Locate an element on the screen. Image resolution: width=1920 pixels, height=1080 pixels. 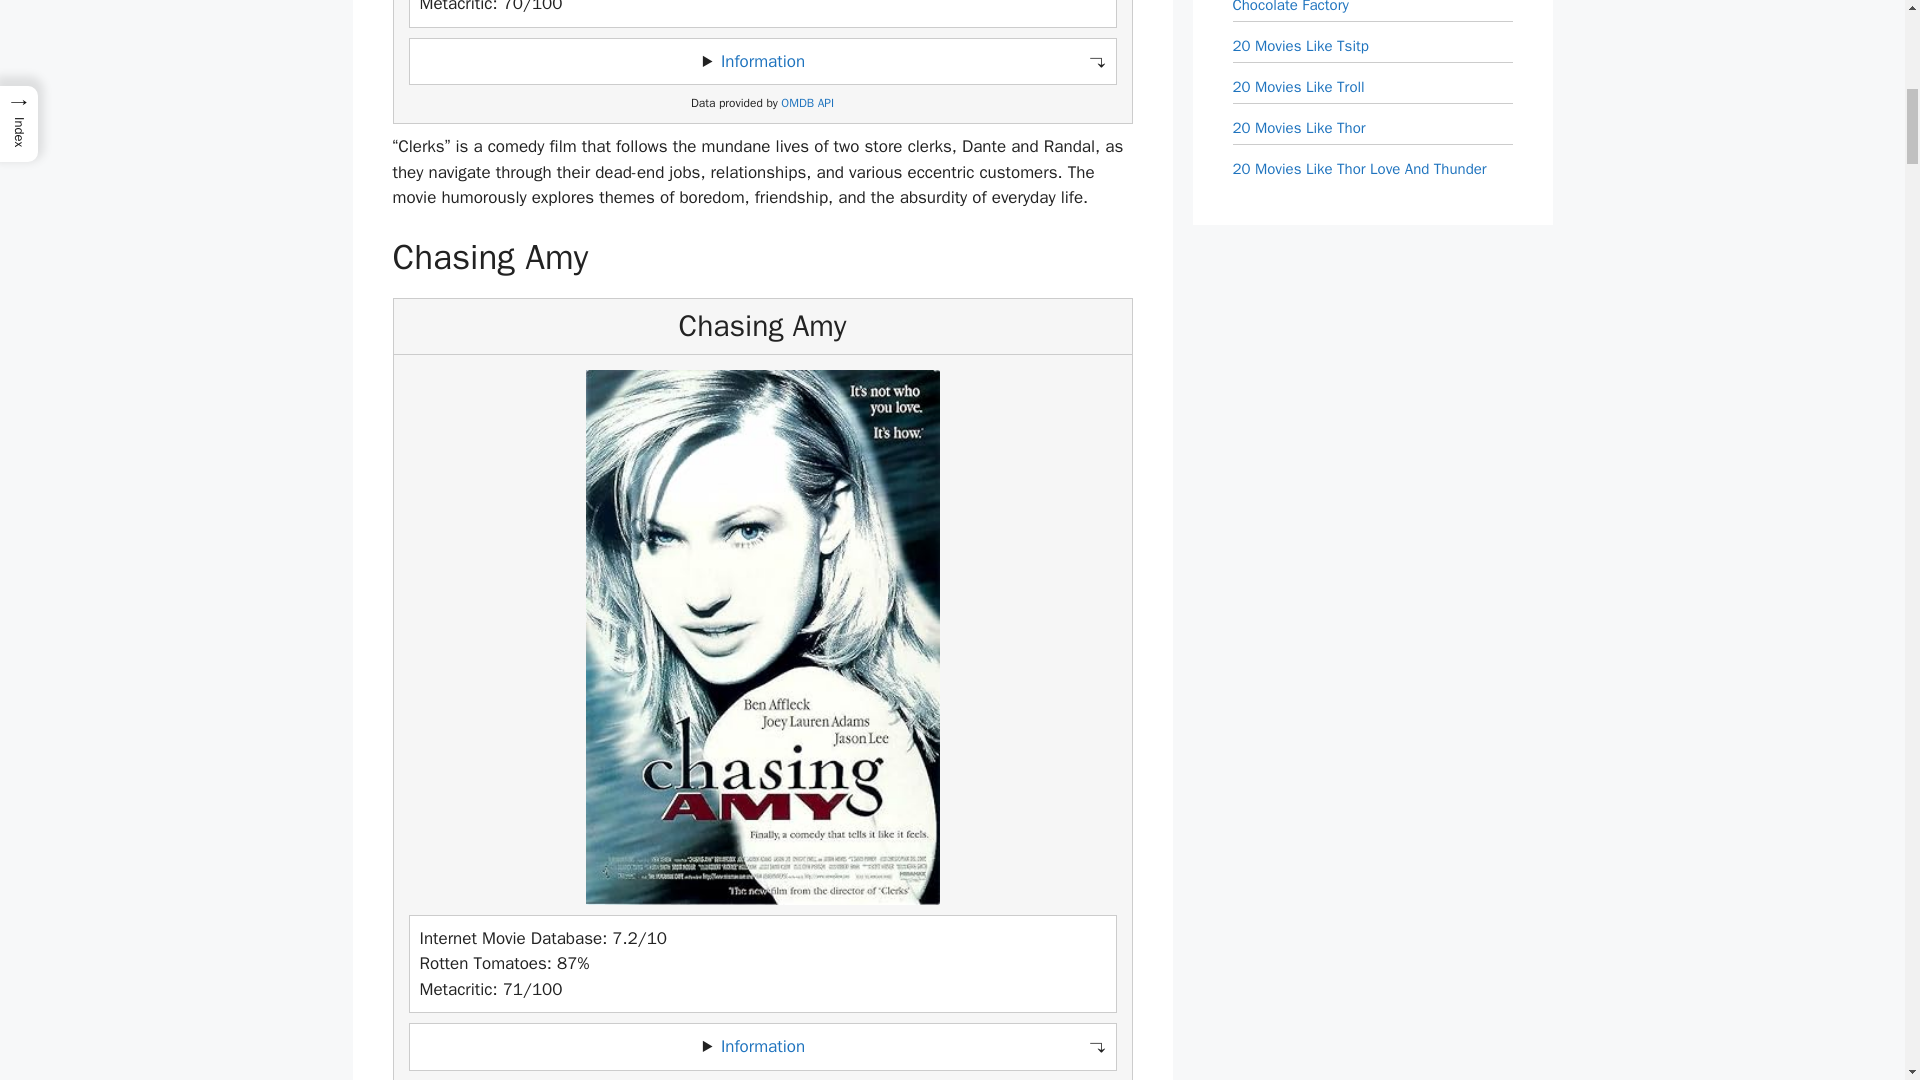
Toggle information is located at coordinates (762, 1046).